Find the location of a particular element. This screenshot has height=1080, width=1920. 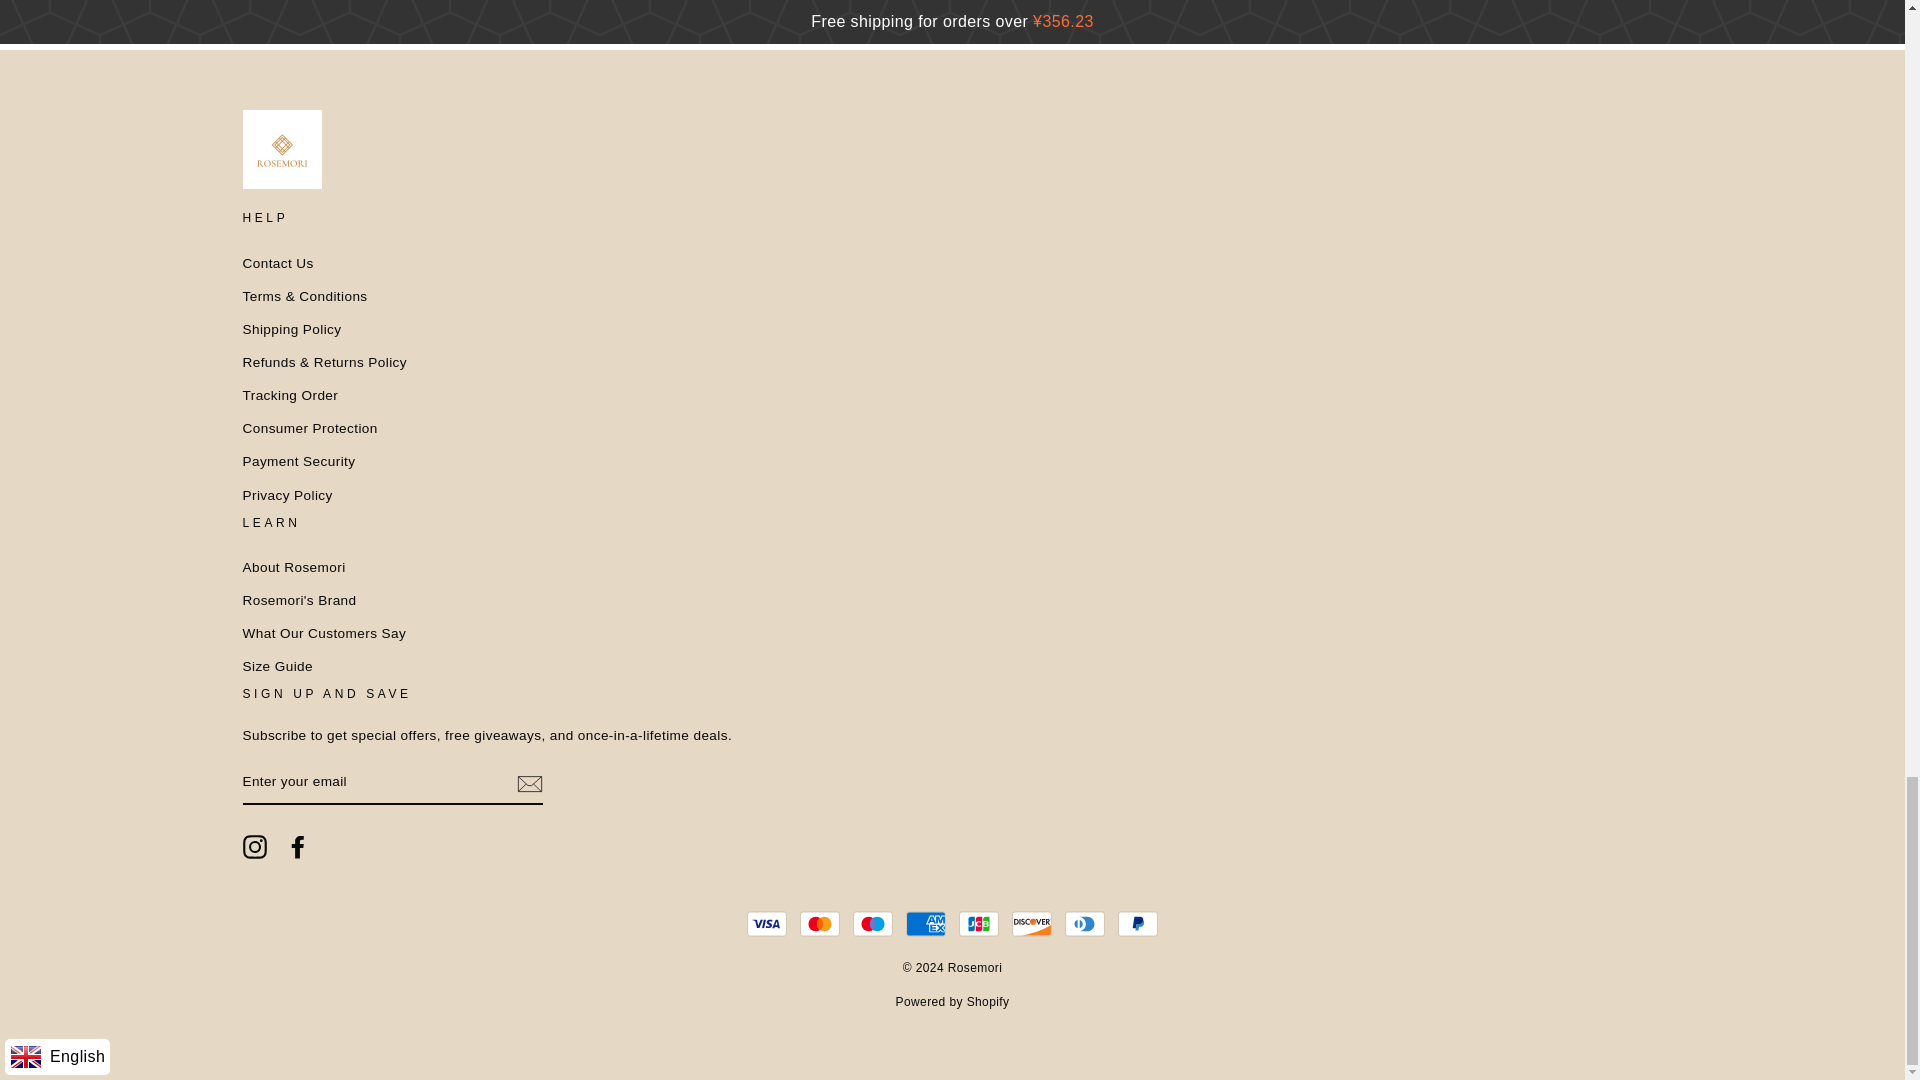

Diners Club is located at coordinates (1085, 923).